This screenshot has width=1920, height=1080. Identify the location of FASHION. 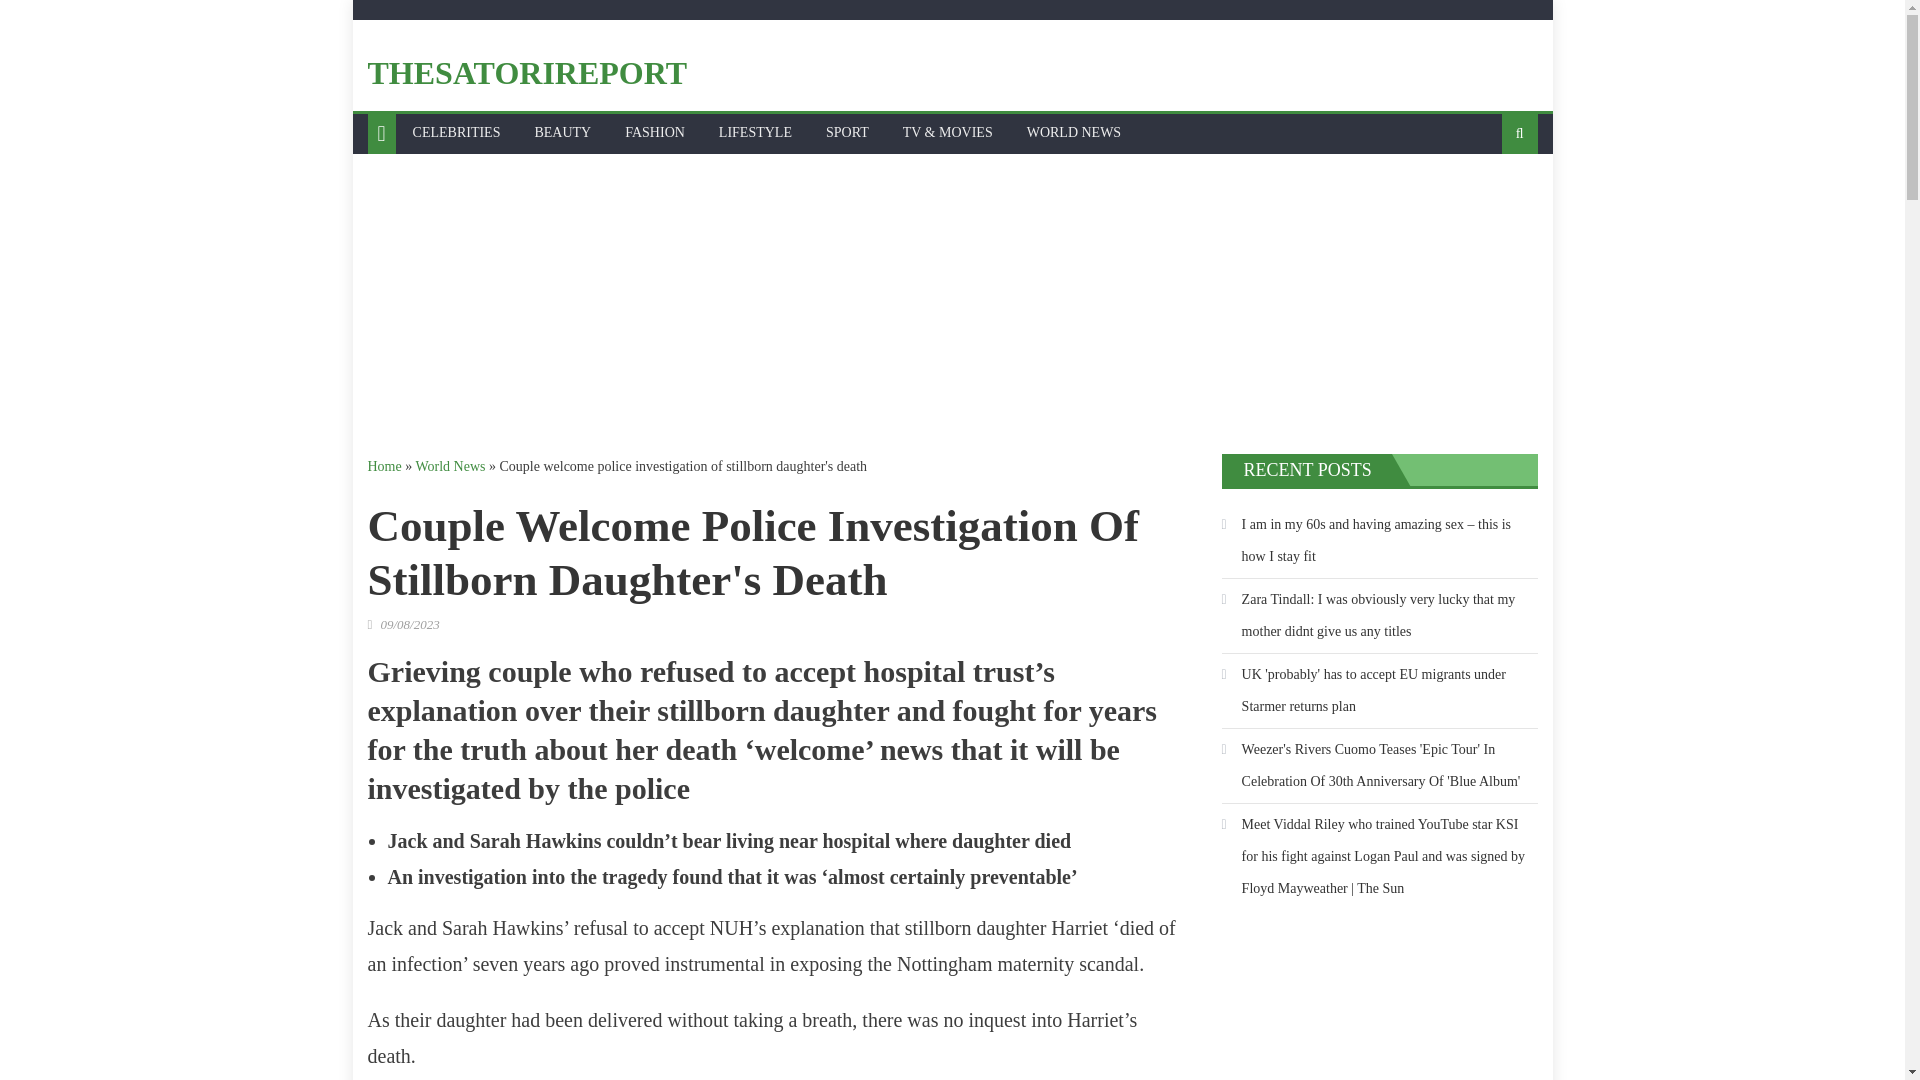
(655, 133).